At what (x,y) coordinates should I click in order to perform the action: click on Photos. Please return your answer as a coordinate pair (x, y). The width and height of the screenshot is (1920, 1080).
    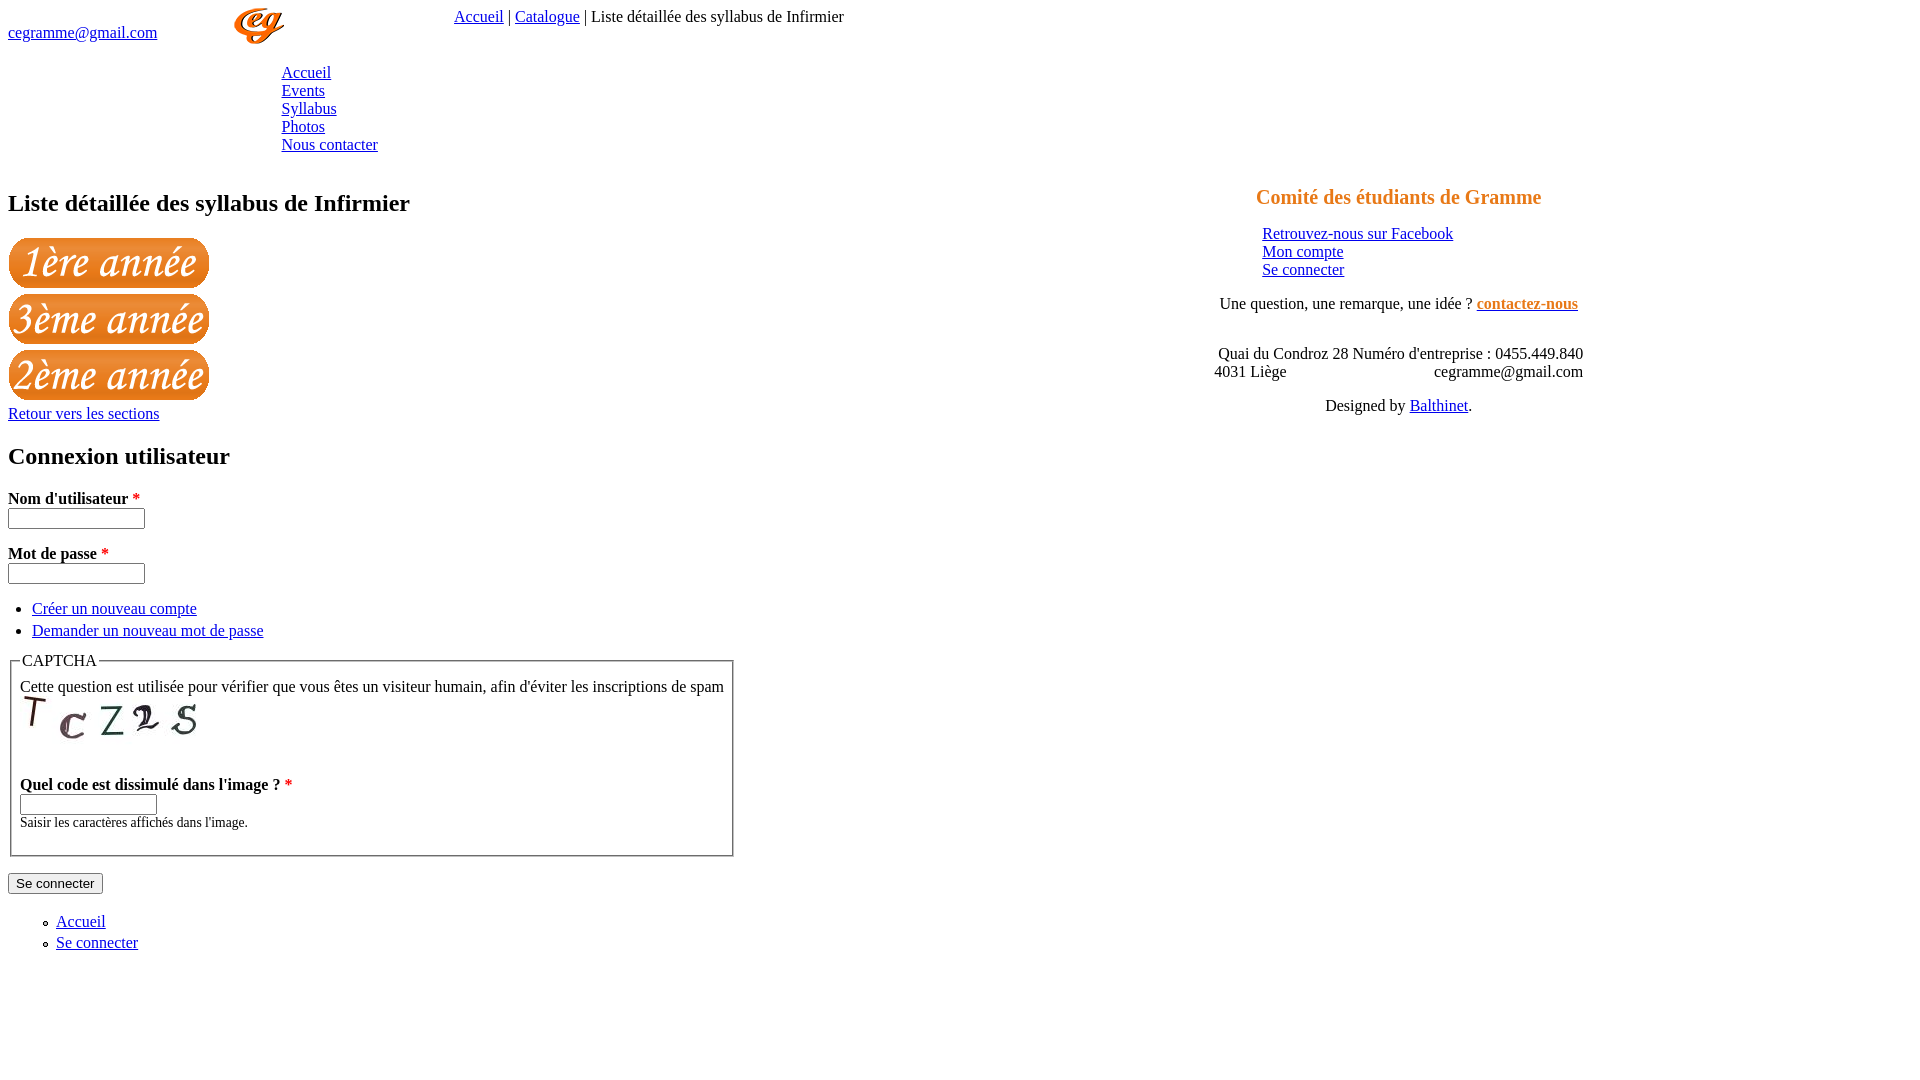
    Looking at the image, I should click on (304, 126).